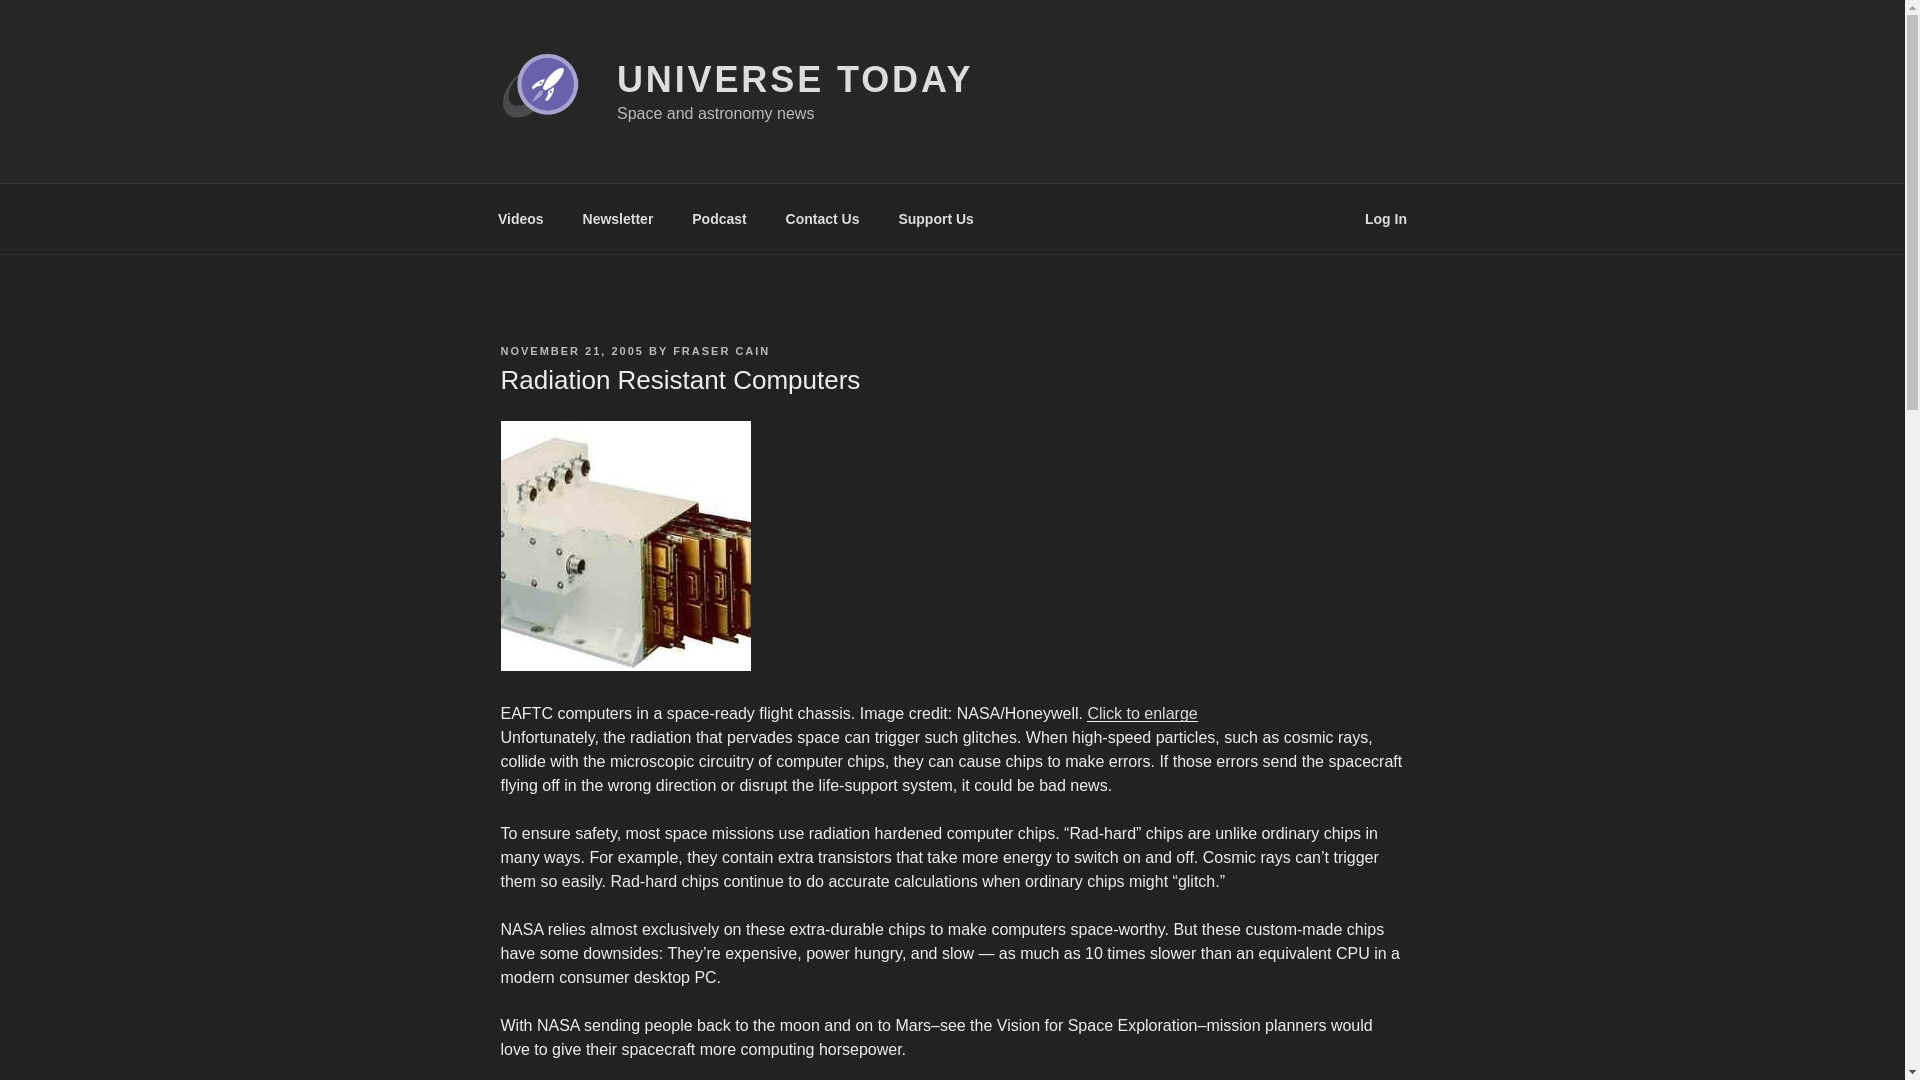  I want to click on Click to enlarge, so click(1141, 714).